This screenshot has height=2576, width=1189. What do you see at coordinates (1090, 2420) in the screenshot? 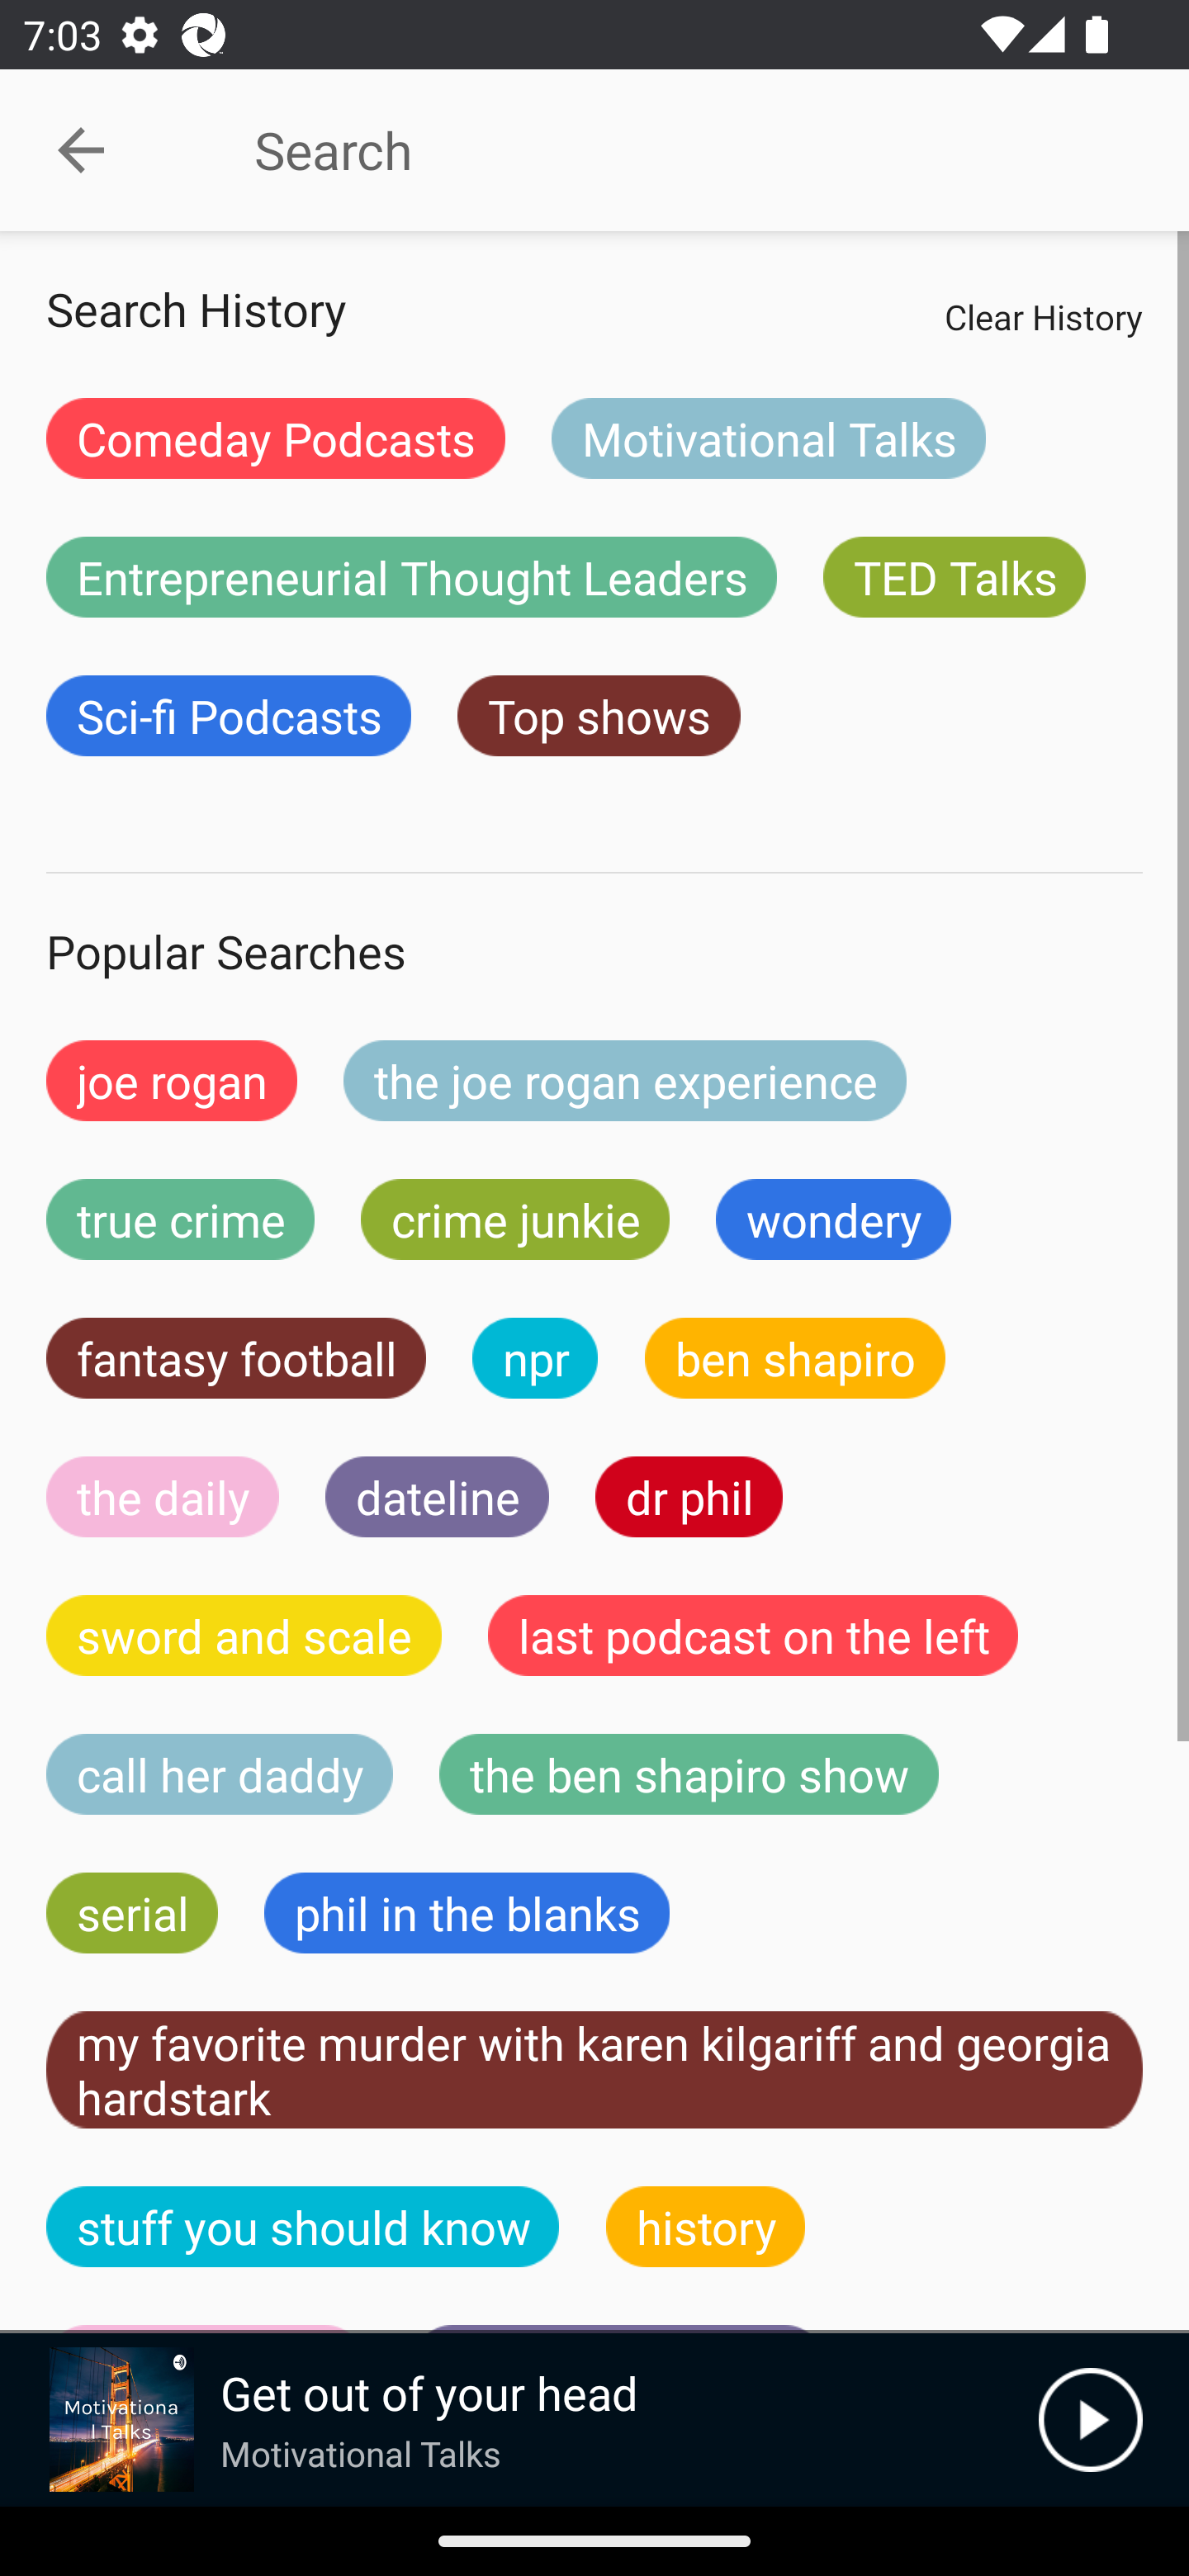
I see `Play` at bounding box center [1090, 2420].